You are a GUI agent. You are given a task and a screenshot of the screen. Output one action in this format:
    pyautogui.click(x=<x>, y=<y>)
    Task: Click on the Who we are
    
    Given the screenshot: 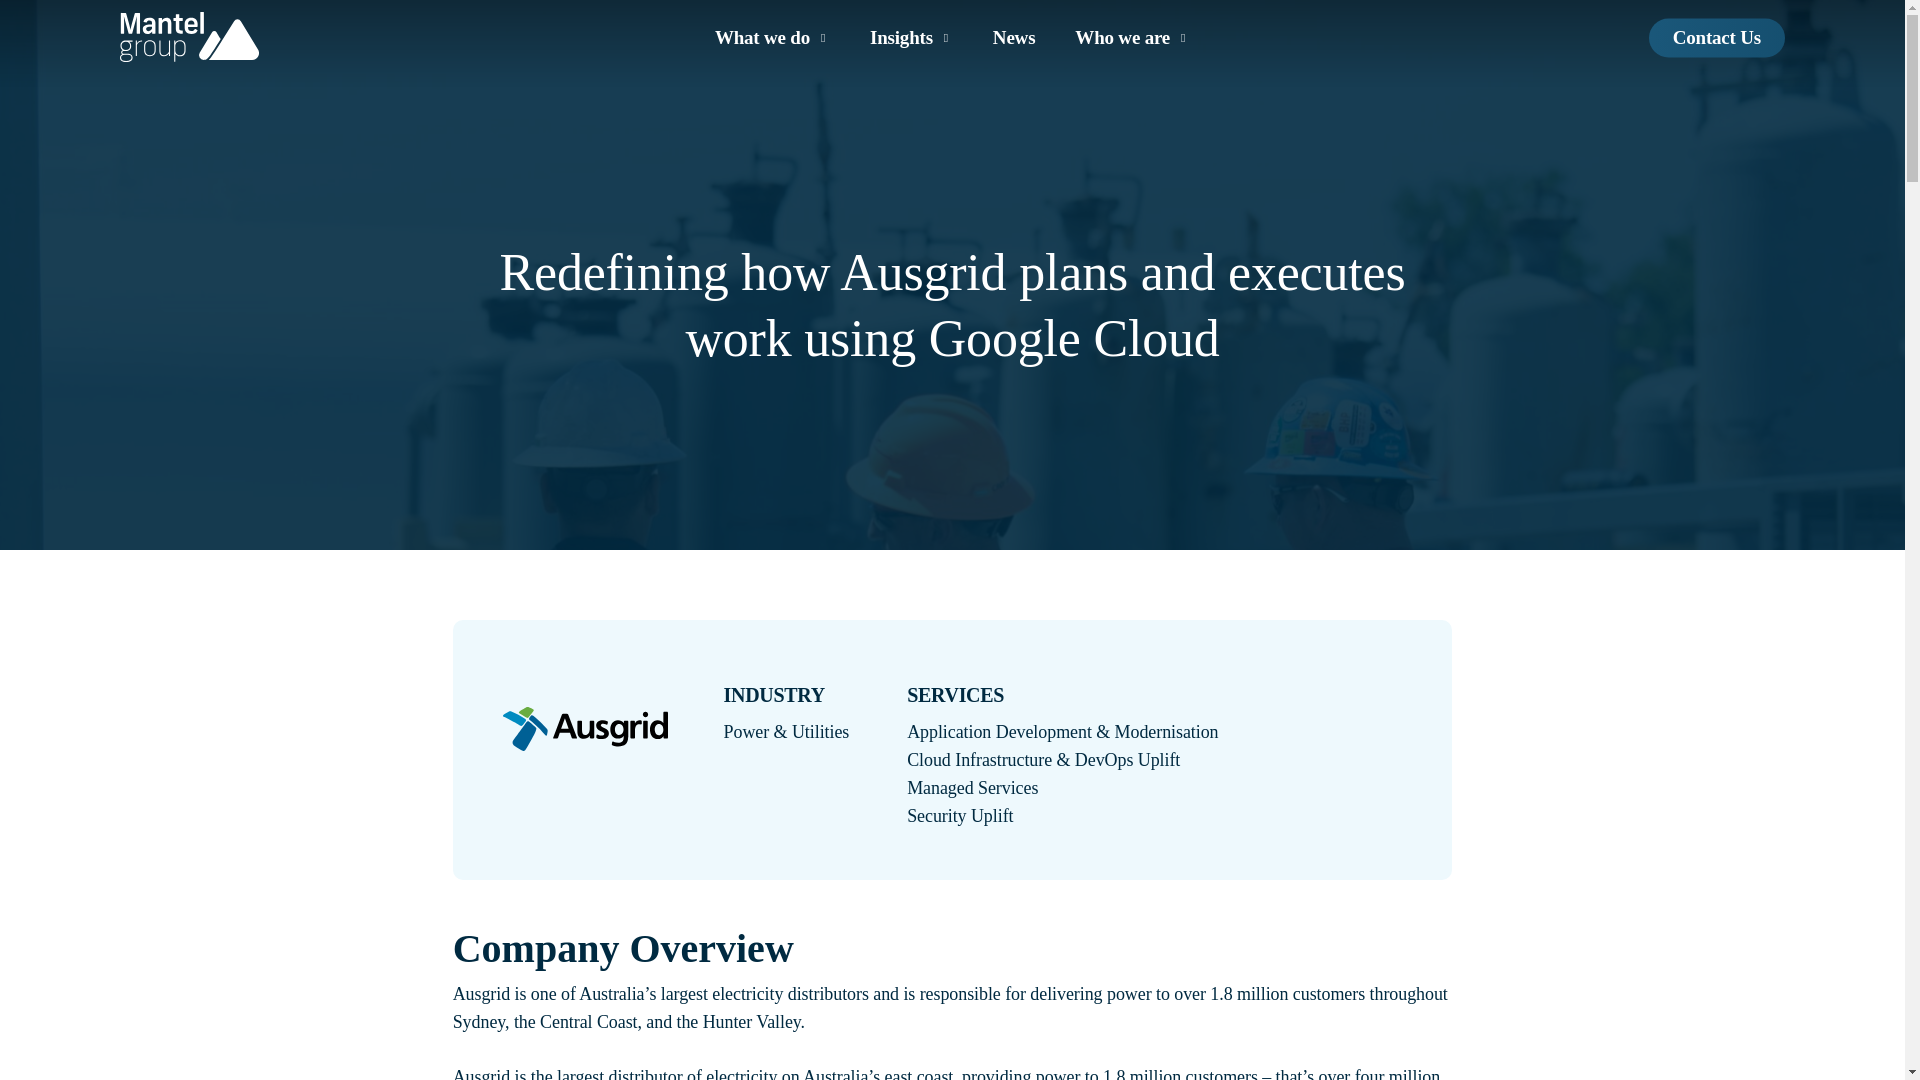 What is the action you would take?
    pyautogui.click(x=1132, y=38)
    